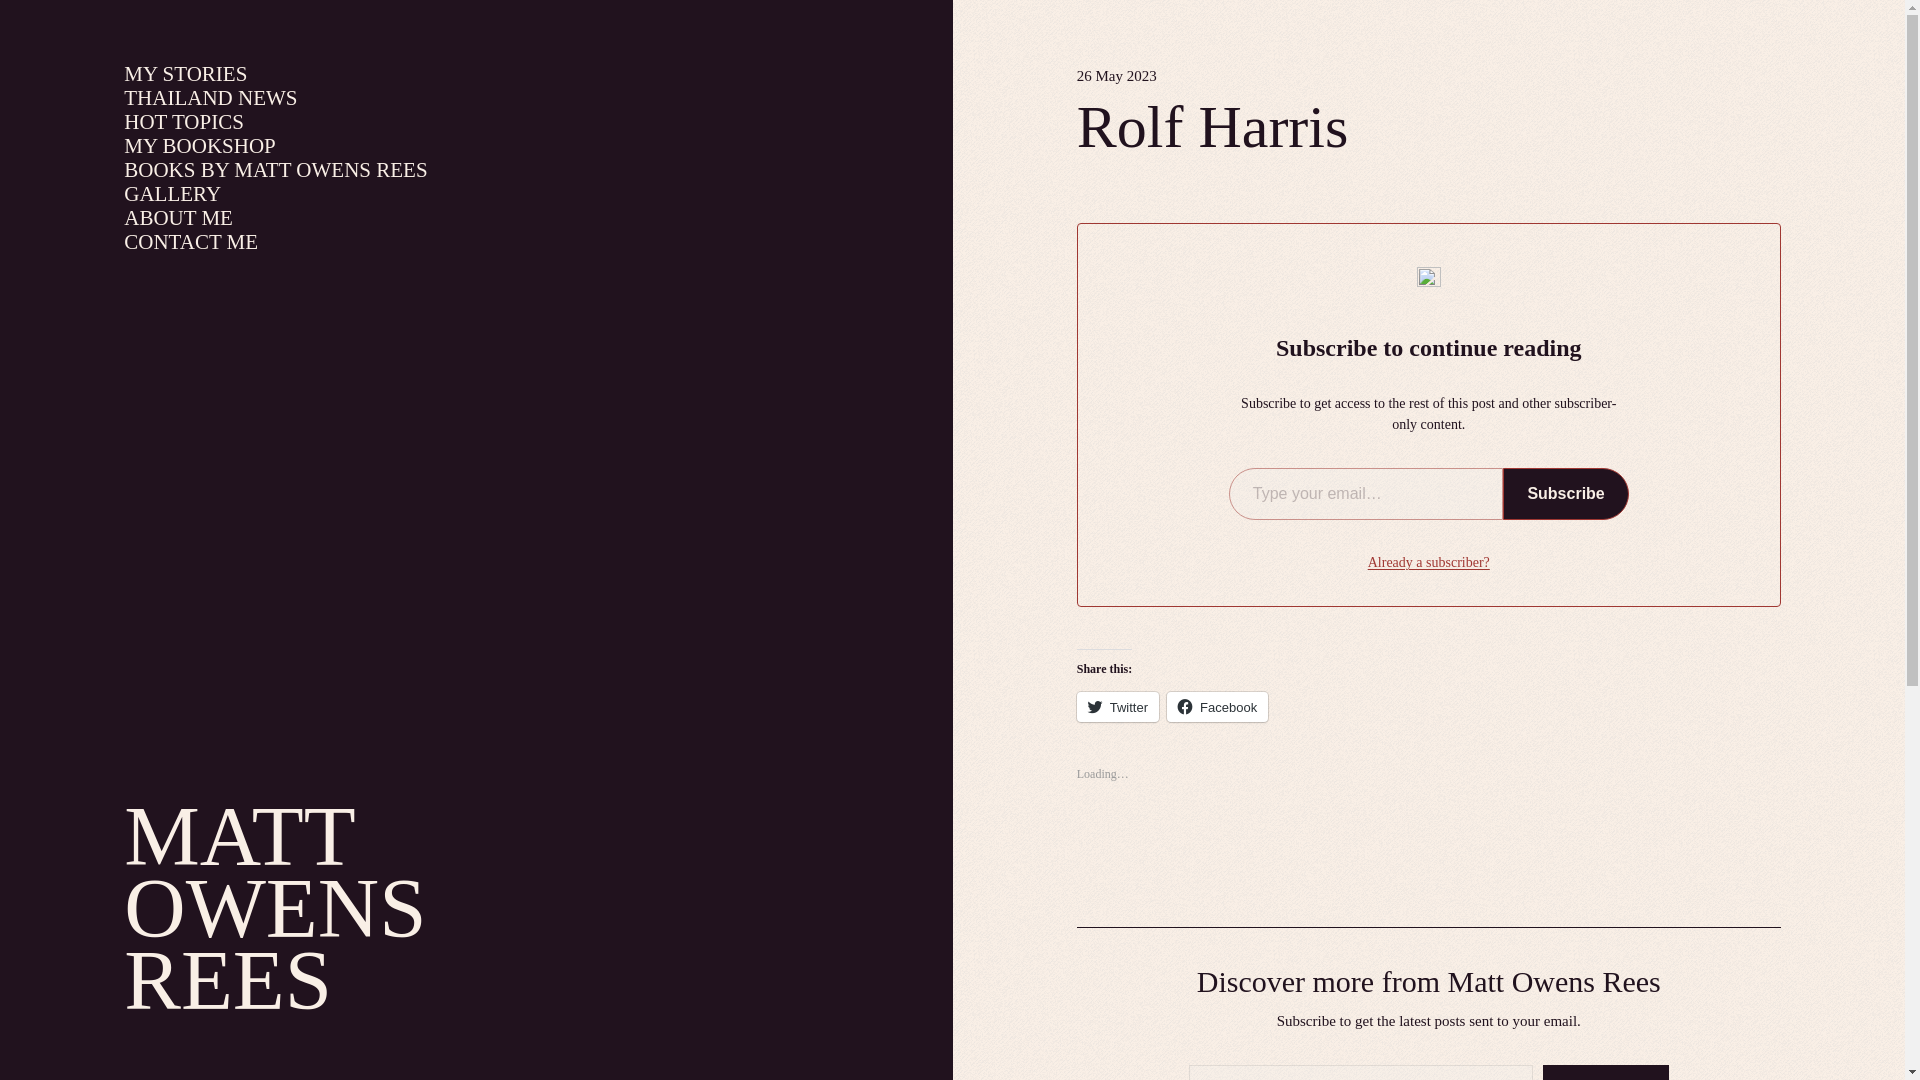  Describe the element at coordinates (1566, 494) in the screenshot. I see `Subscribe` at that location.